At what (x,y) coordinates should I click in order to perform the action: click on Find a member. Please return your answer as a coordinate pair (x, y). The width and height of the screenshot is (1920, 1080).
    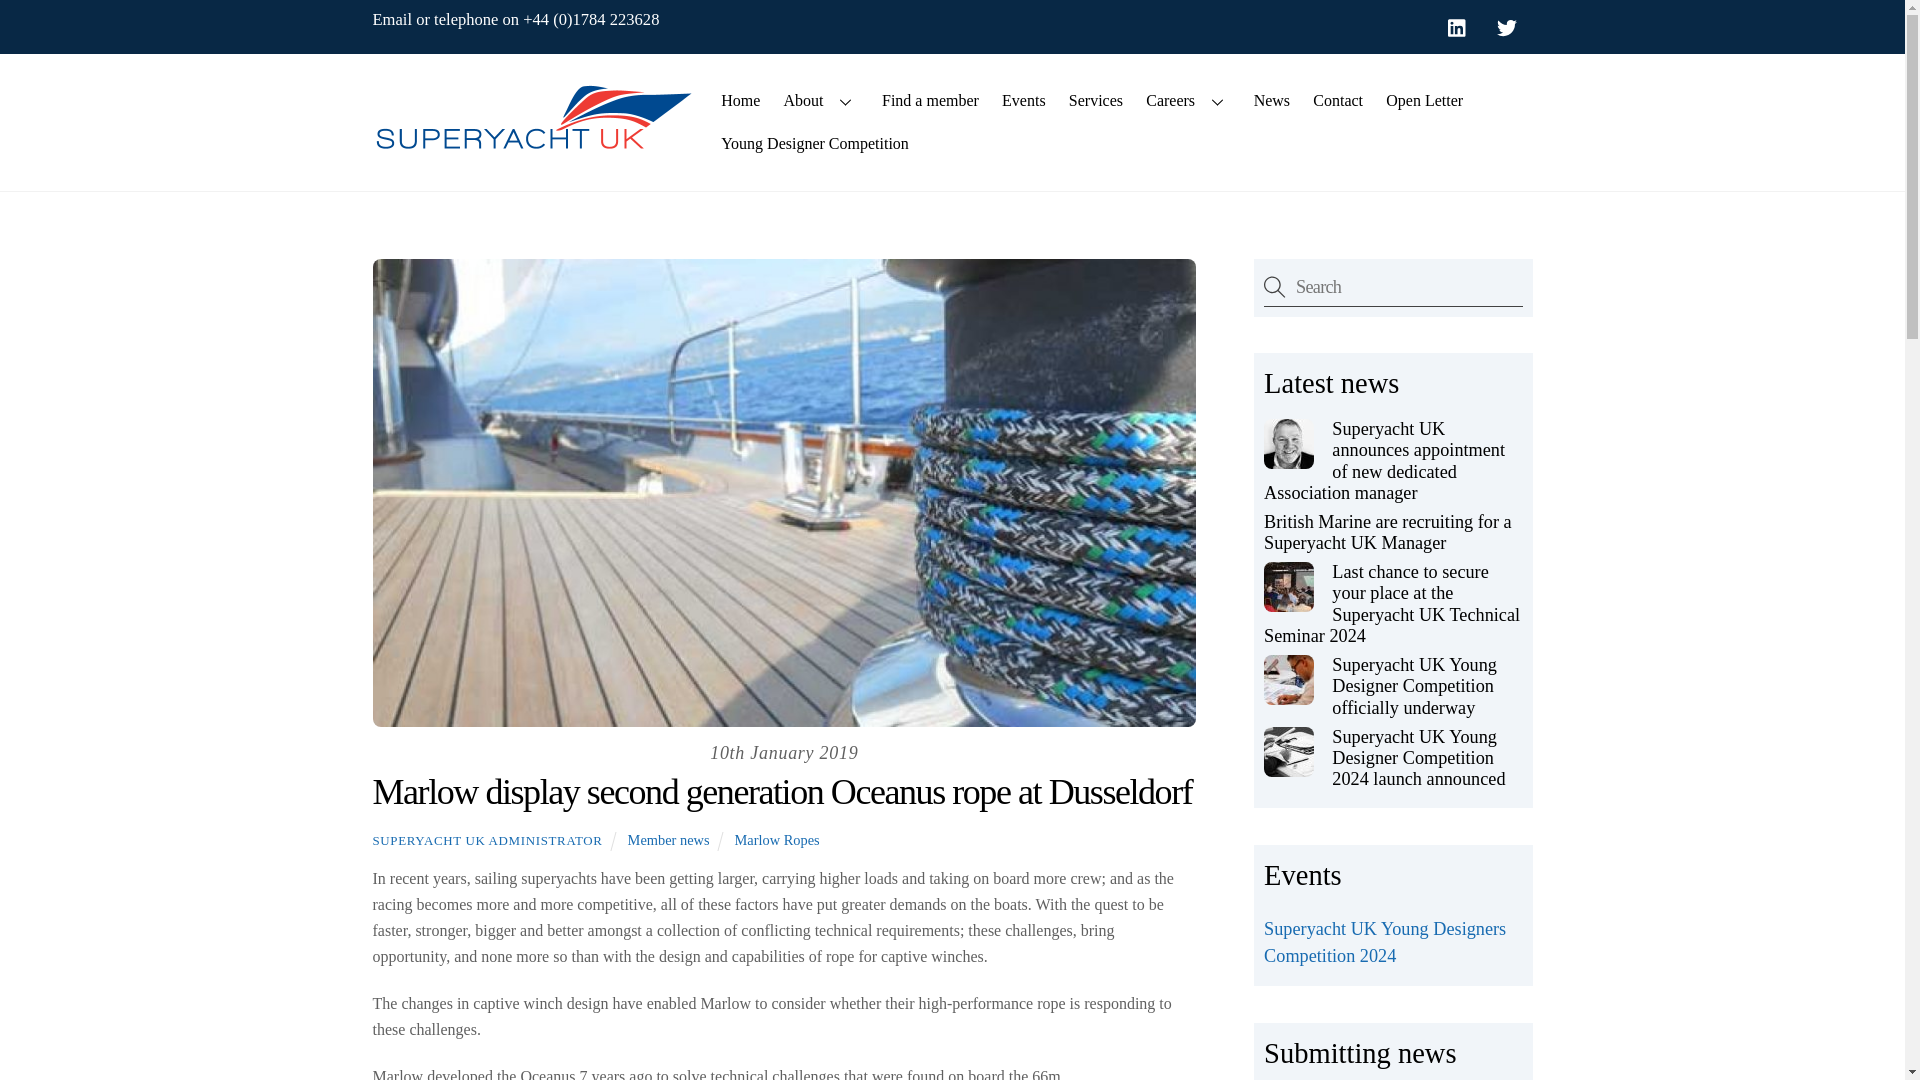
    Looking at the image, I should click on (930, 100).